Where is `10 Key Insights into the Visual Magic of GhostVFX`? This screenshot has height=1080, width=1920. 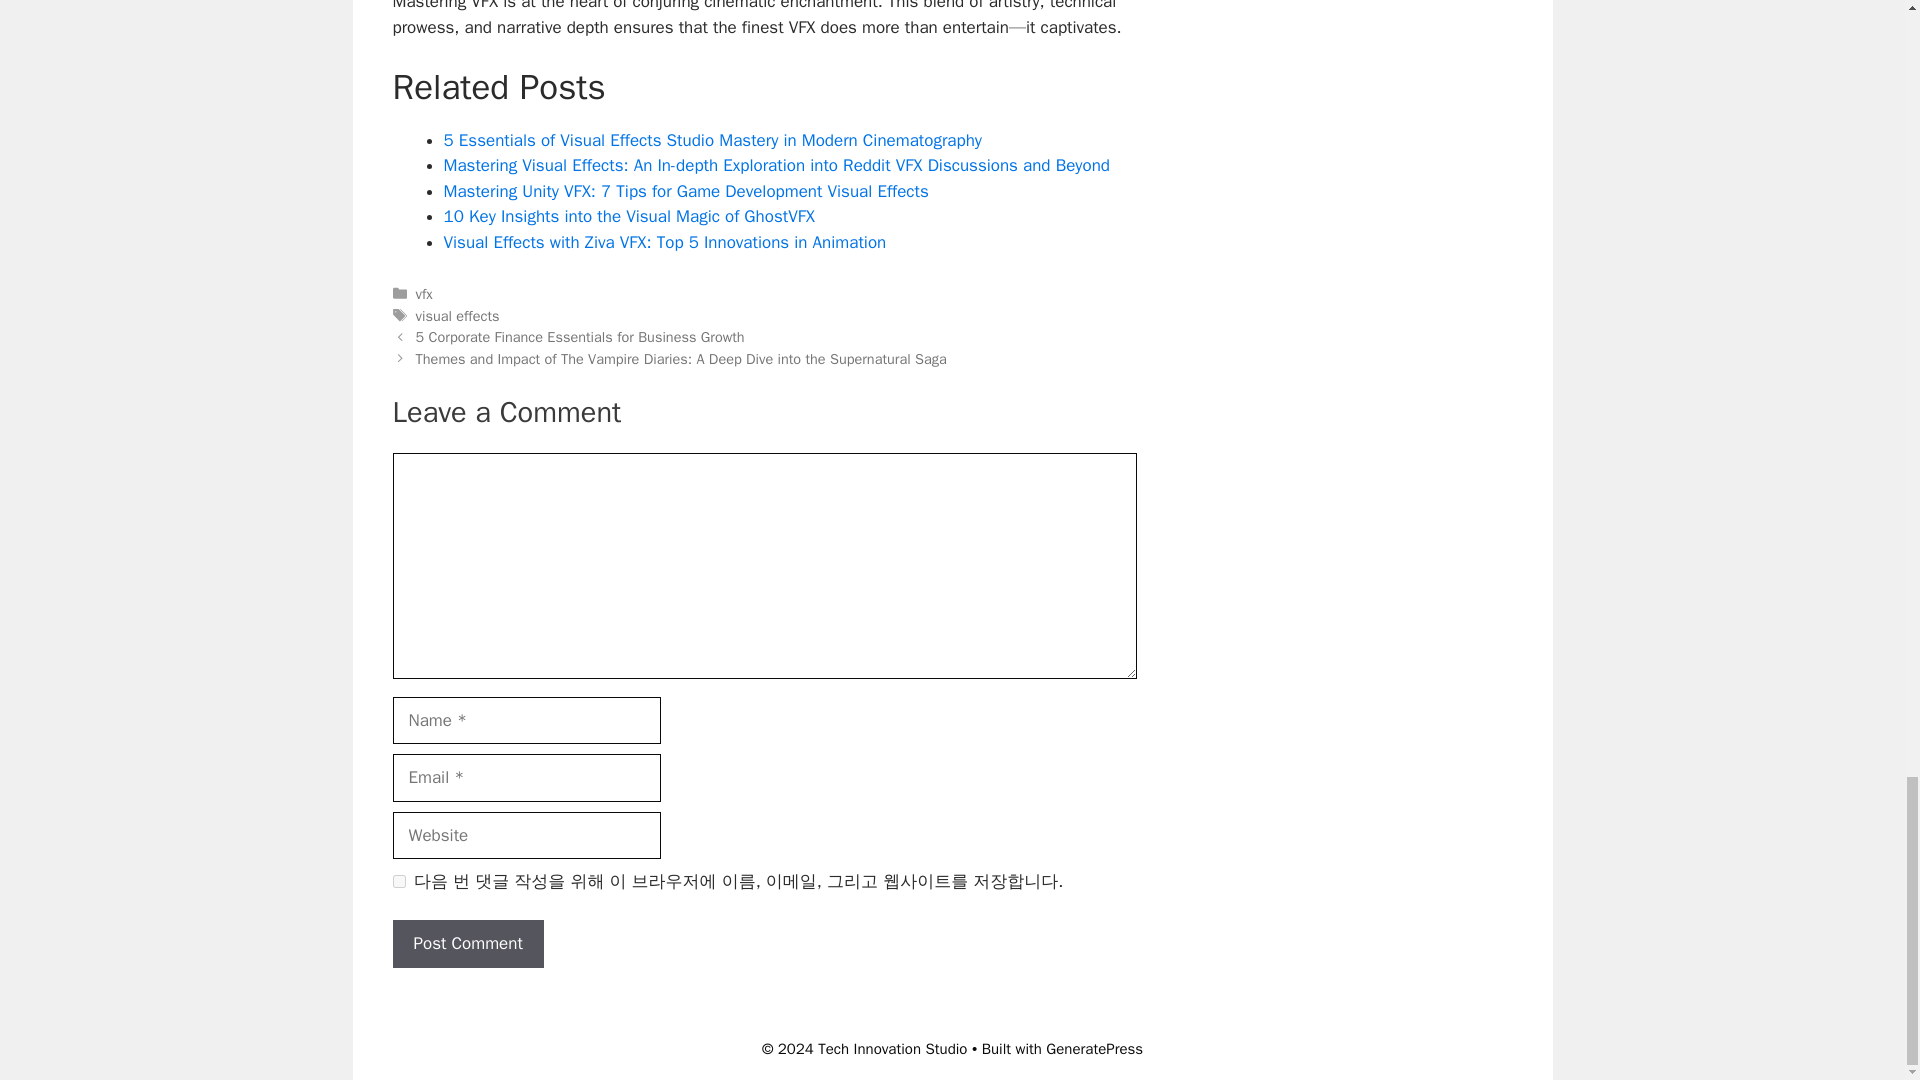 10 Key Insights into the Visual Magic of GhostVFX is located at coordinates (628, 216).